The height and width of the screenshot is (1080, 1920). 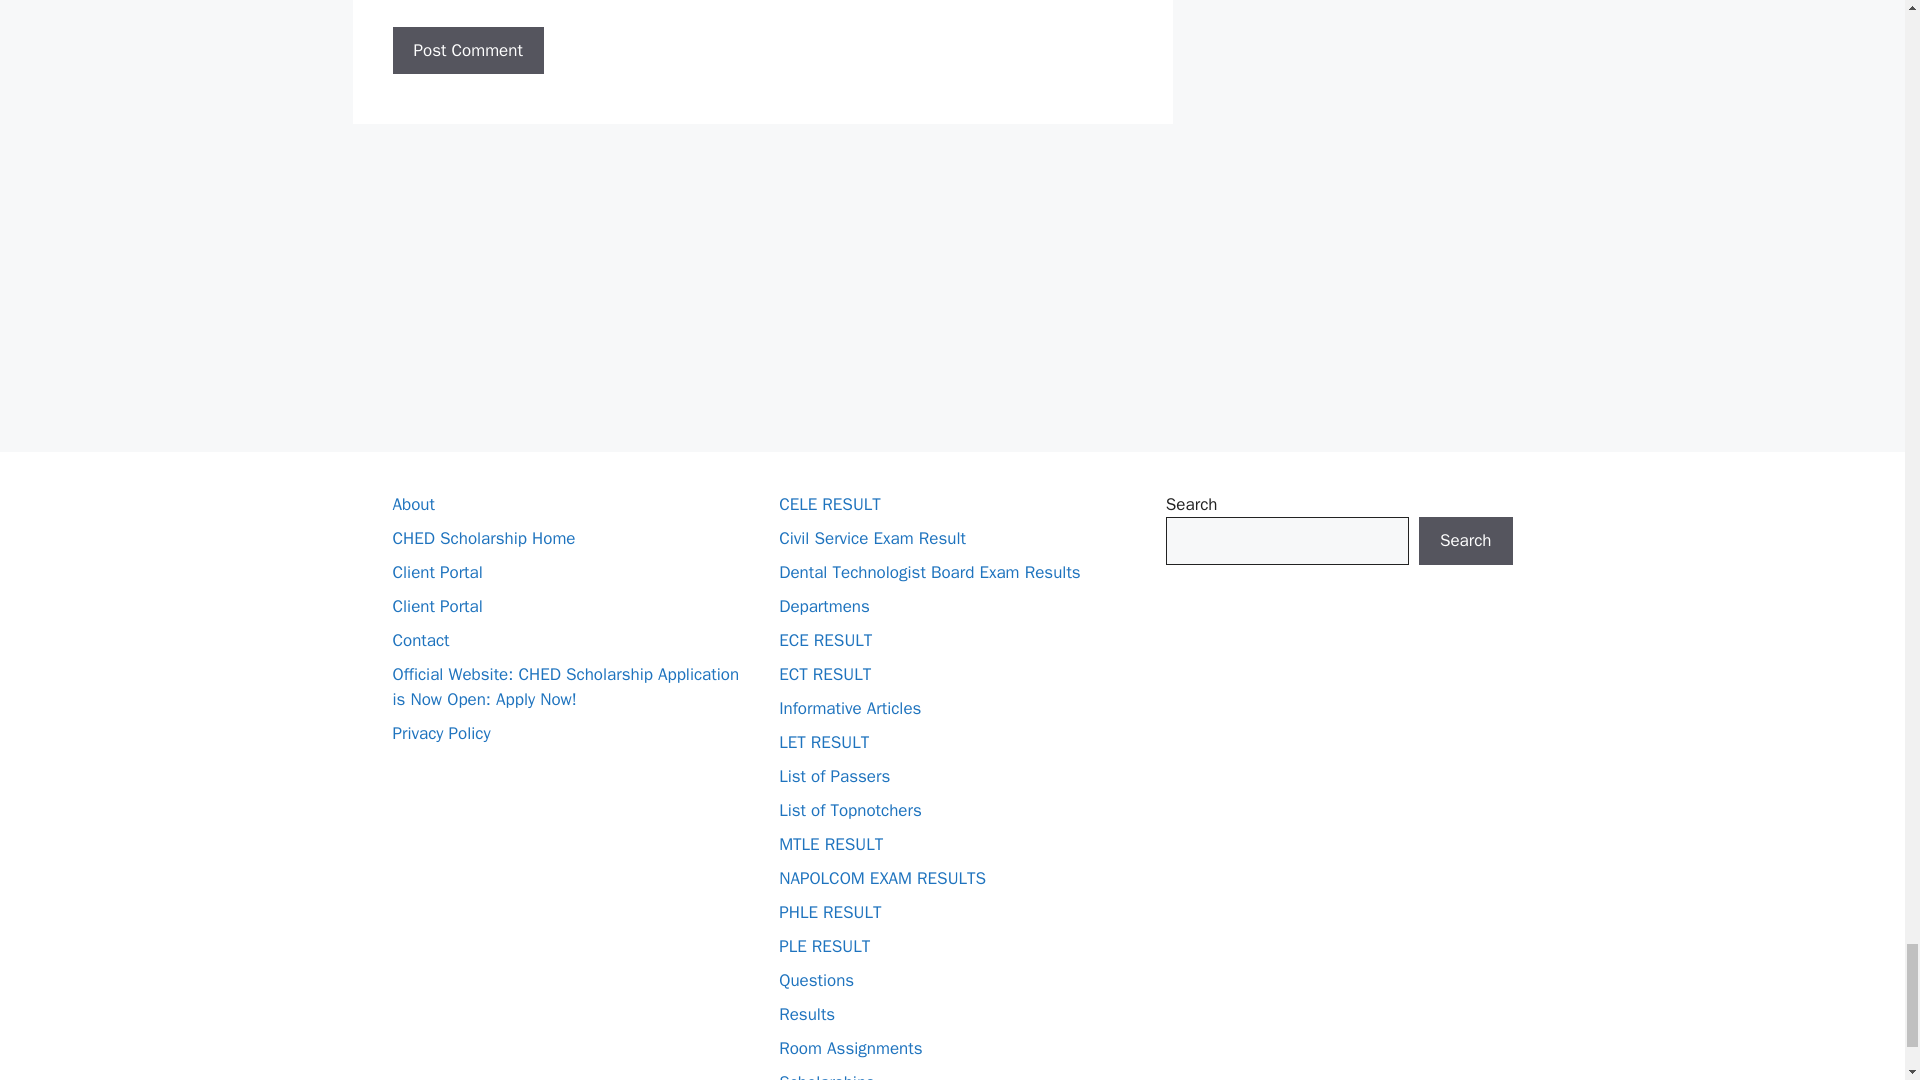 What do you see at coordinates (830, 504) in the screenshot?
I see `CELE RESULT` at bounding box center [830, 504].